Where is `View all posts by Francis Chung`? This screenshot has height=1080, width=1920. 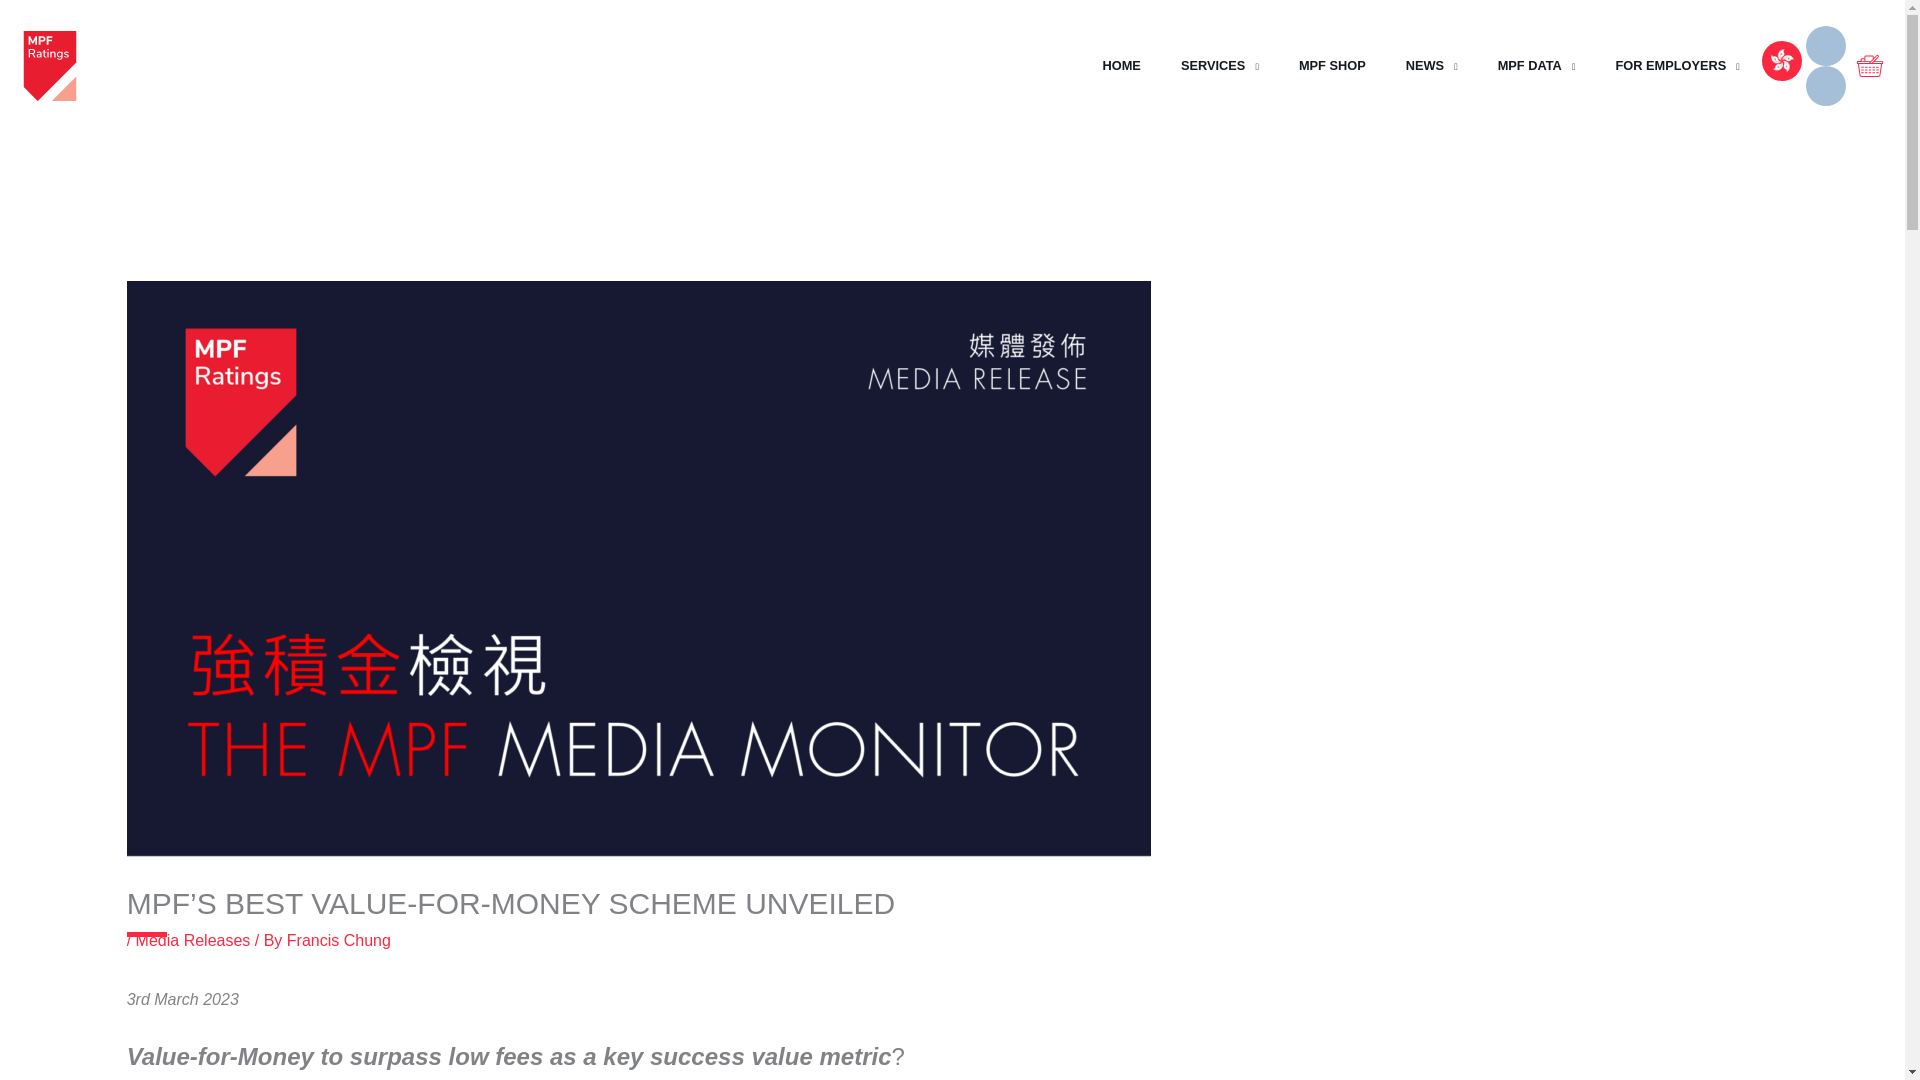 View all posts by Francis Chung is located at coordinates (338, 940).